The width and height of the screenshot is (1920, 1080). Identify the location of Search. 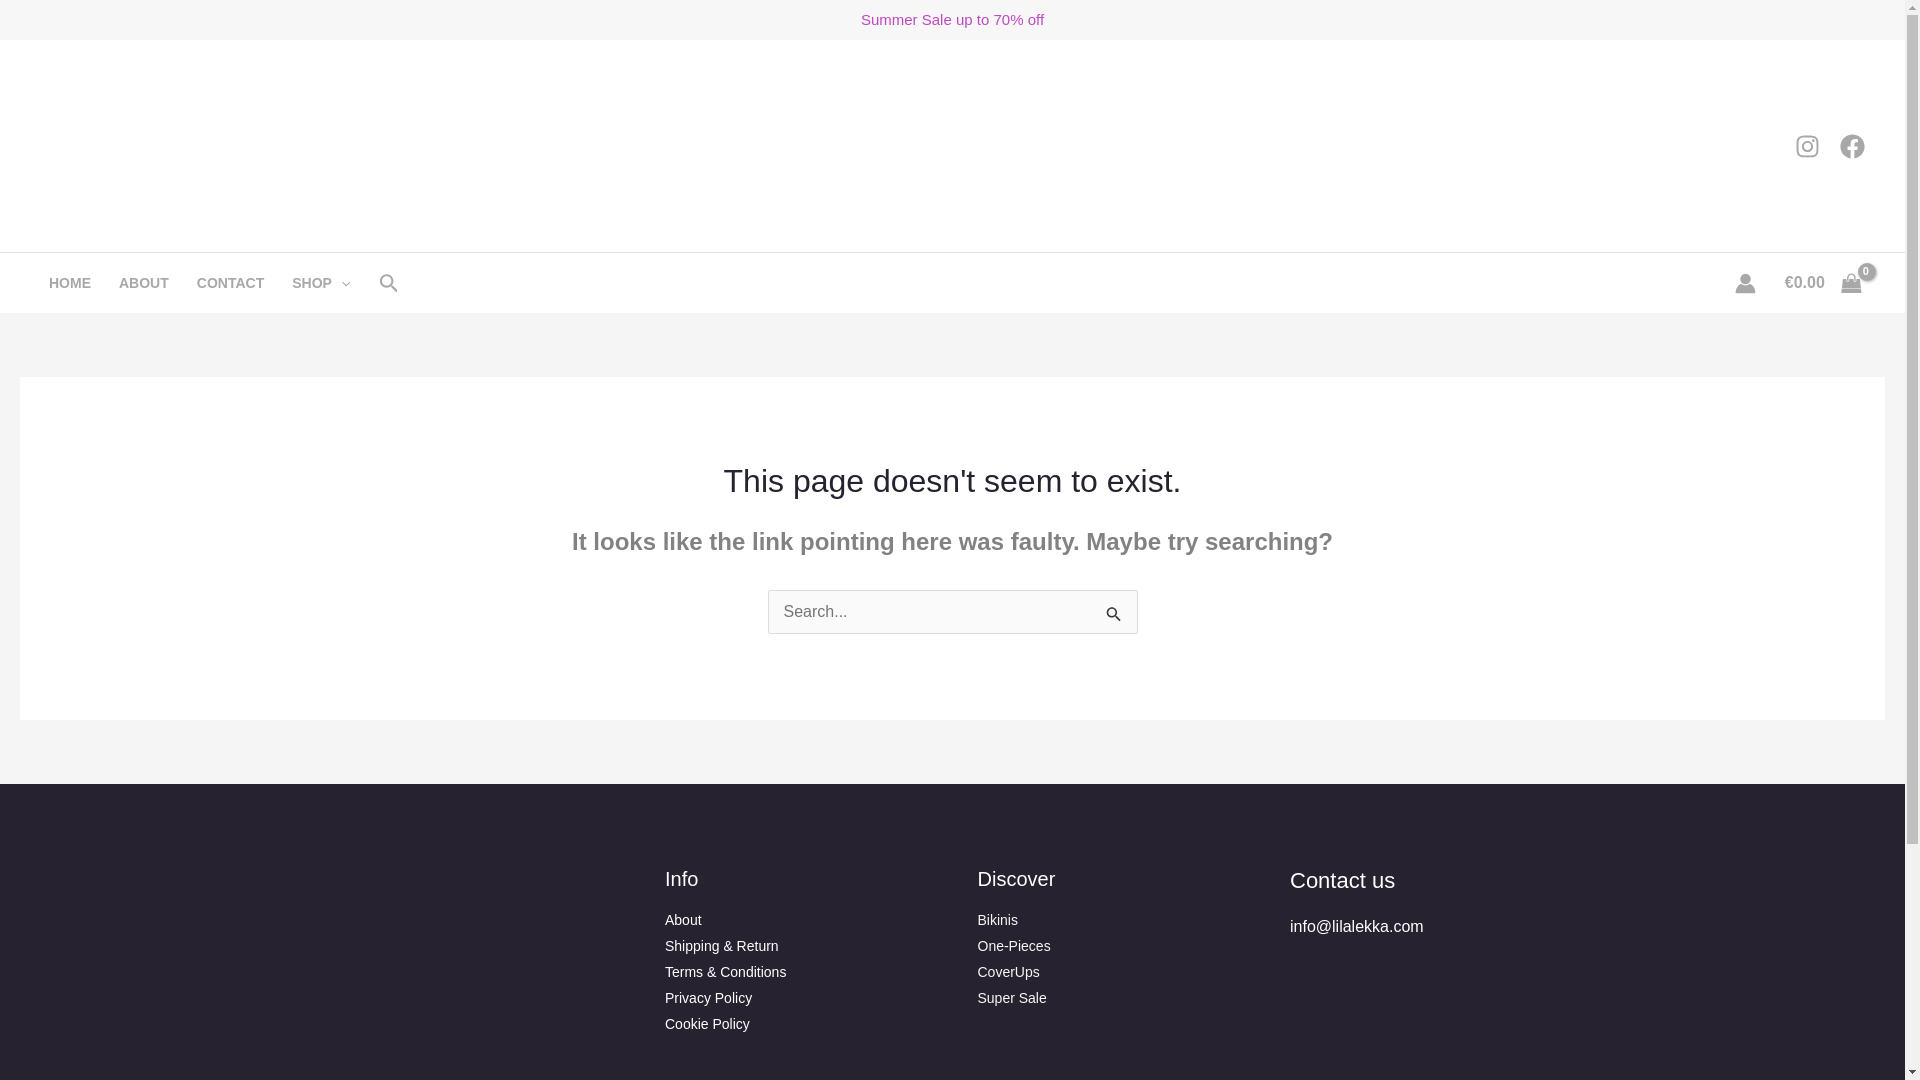
(1114, 614).